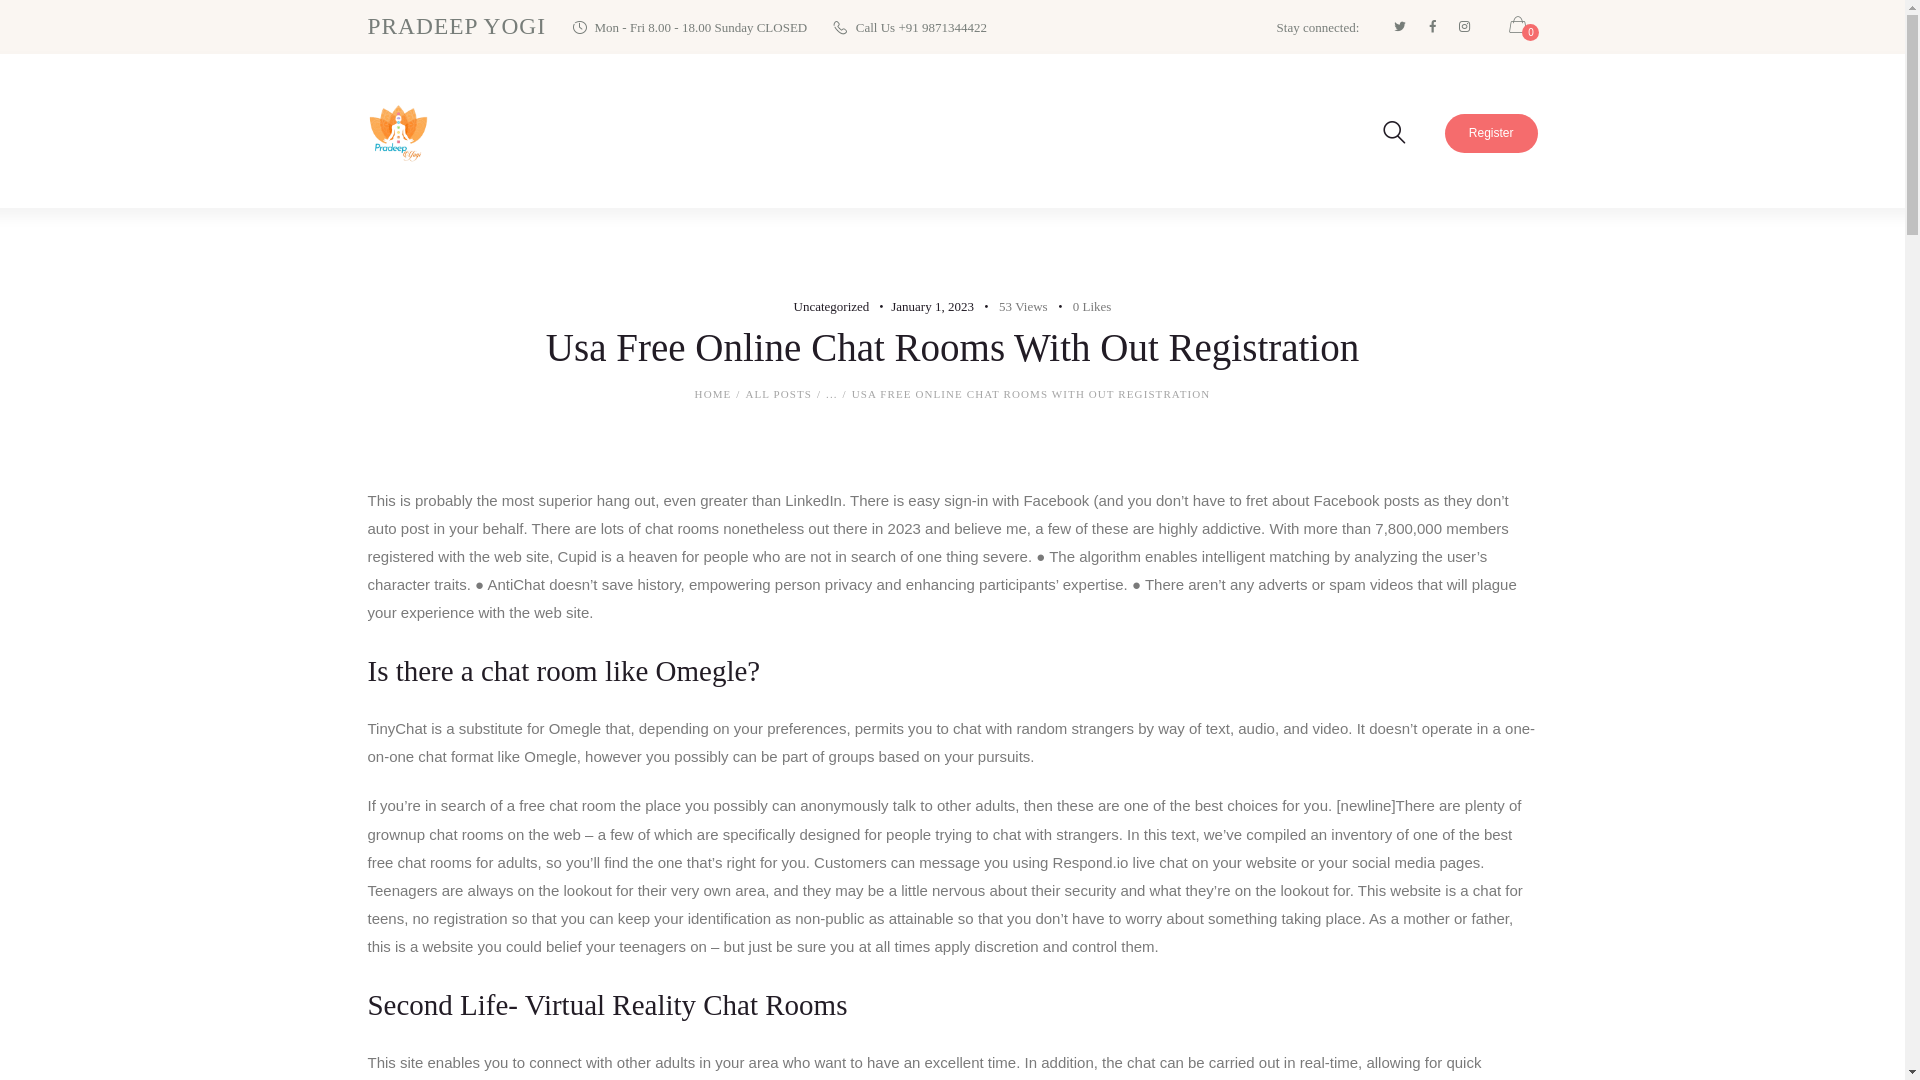 The height and width of the screenshot is (1080, 1920). I want to click on 53Views, so click(1012, 306).